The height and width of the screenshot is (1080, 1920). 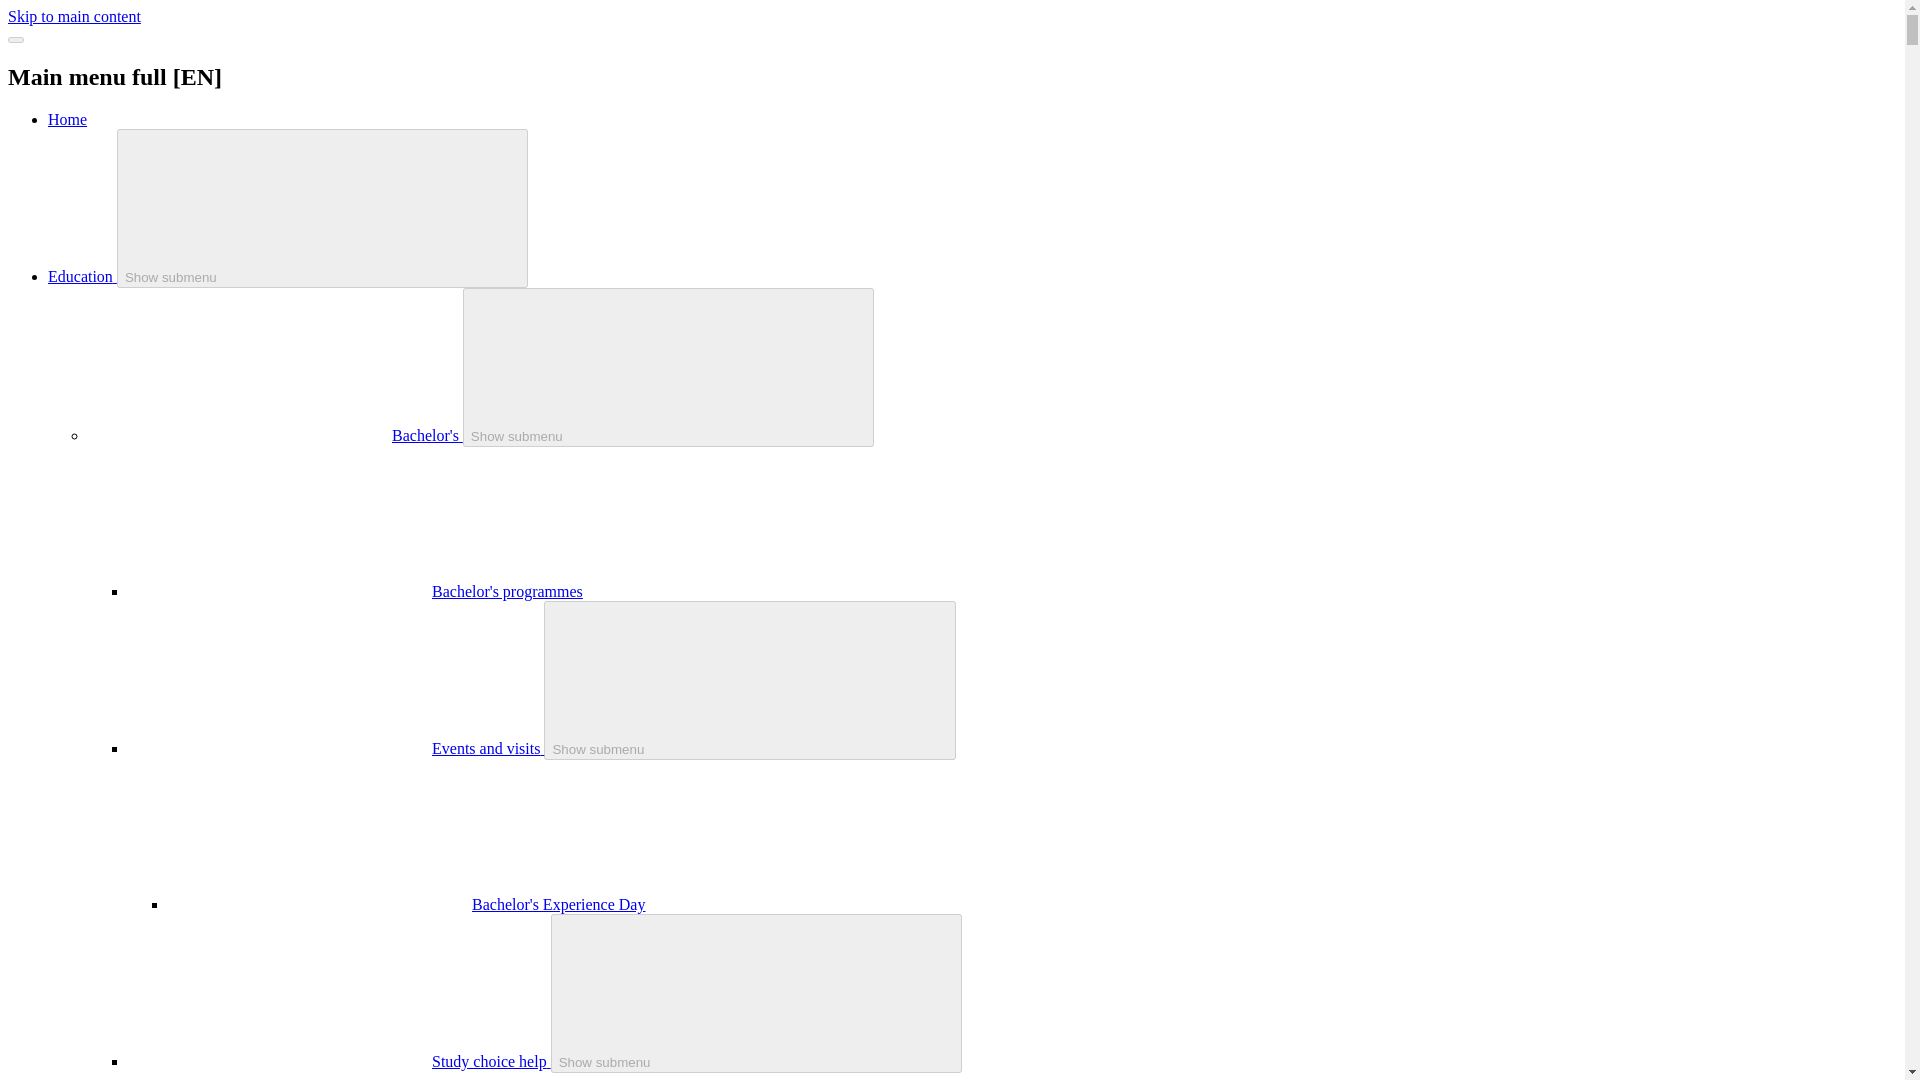 What do you see at coordinates (668, 368) in the screenshot?
I see `Show submenu` at bounding box center [668, 368].